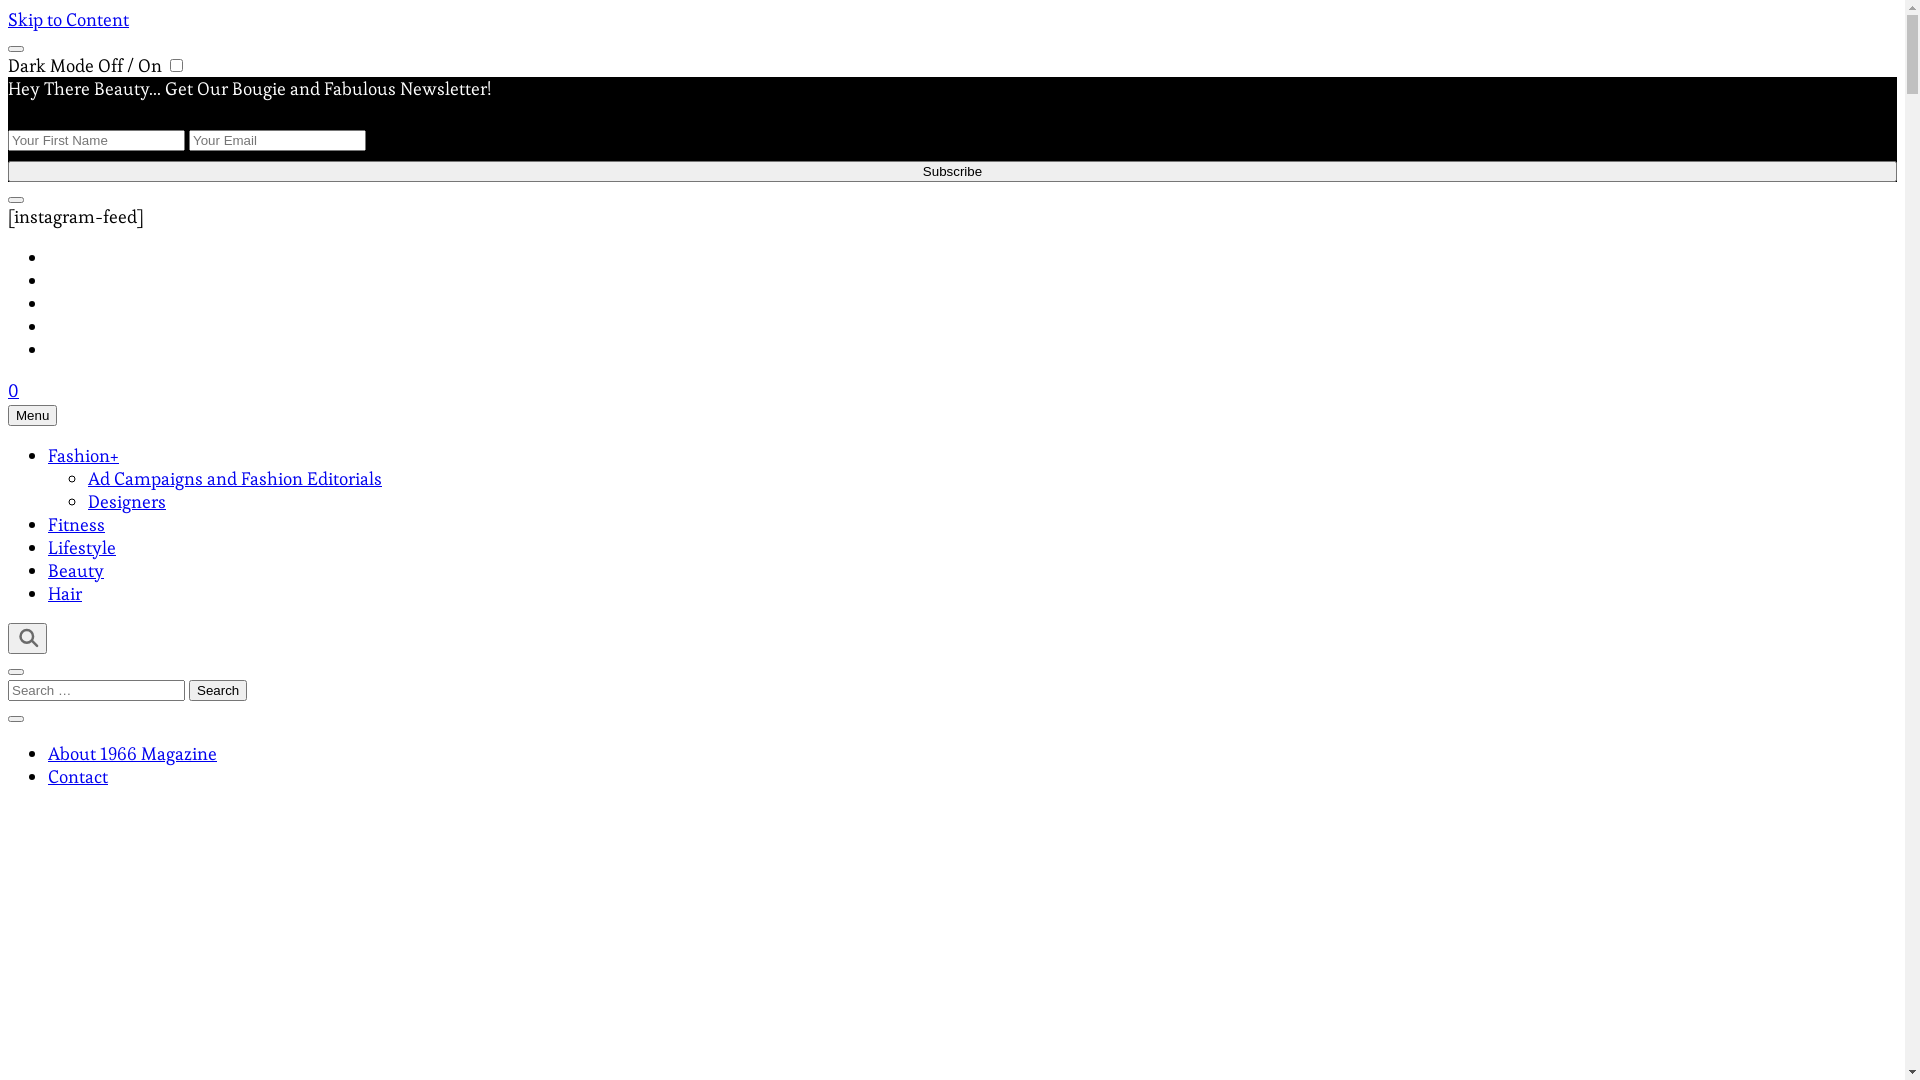 This screenshot has height=1080, width=1920. What do you see at coordinates (84, 456) in the screenshot?
I see `Fashion+` at bounding box center [84, 456].